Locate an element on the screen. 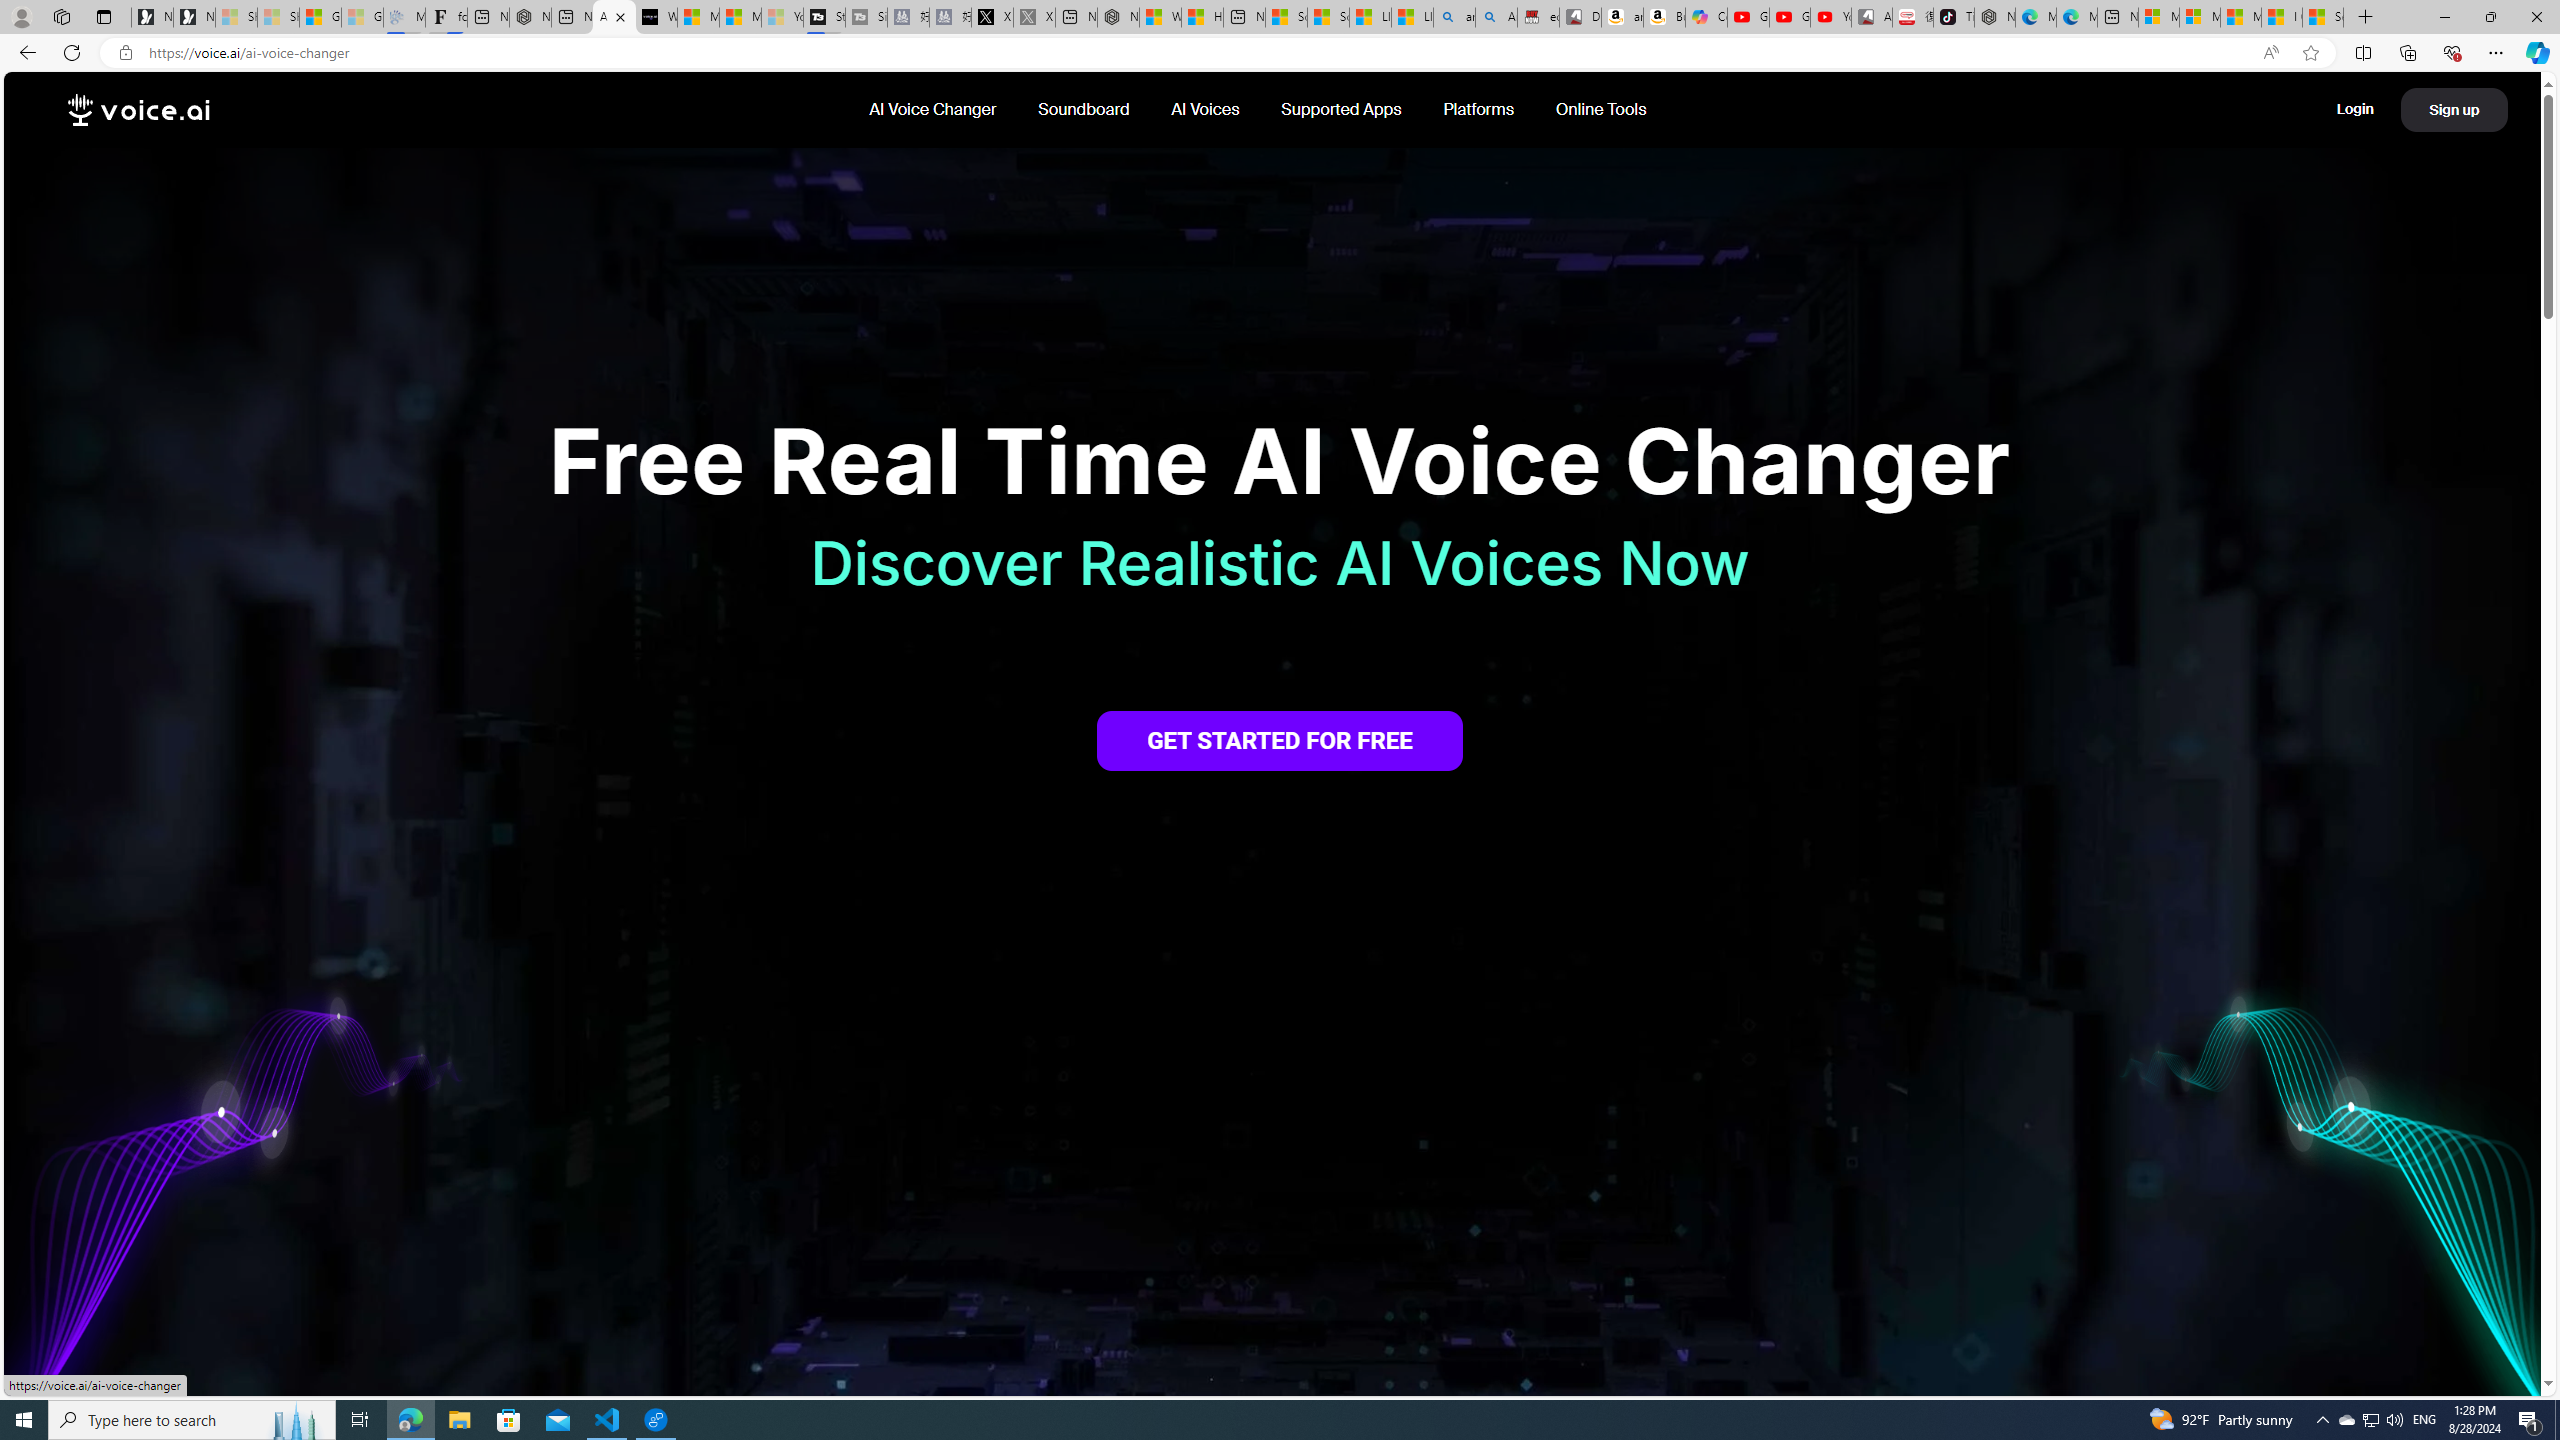  Nordace - My Account is located at coordinates (1117, 17).